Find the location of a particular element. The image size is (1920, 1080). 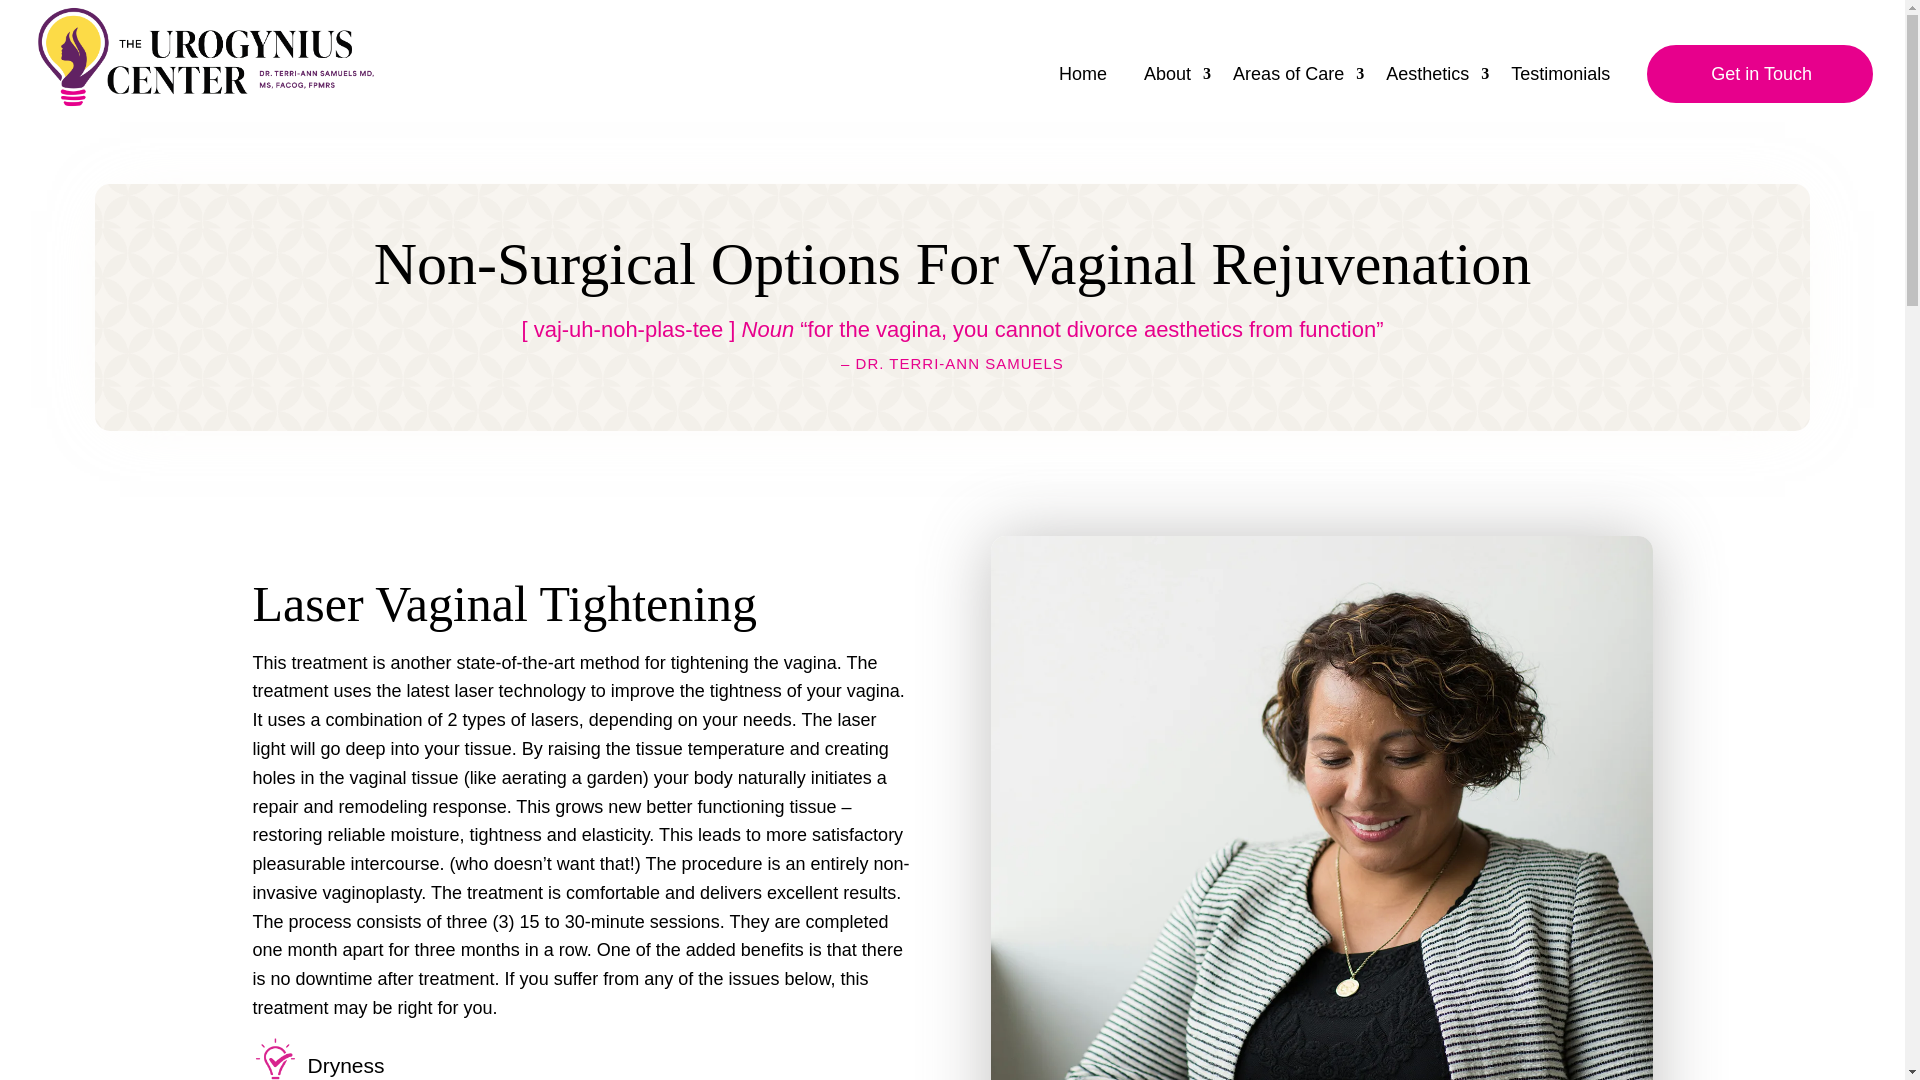

Get in Touch is located at coordinates (1760, 74).